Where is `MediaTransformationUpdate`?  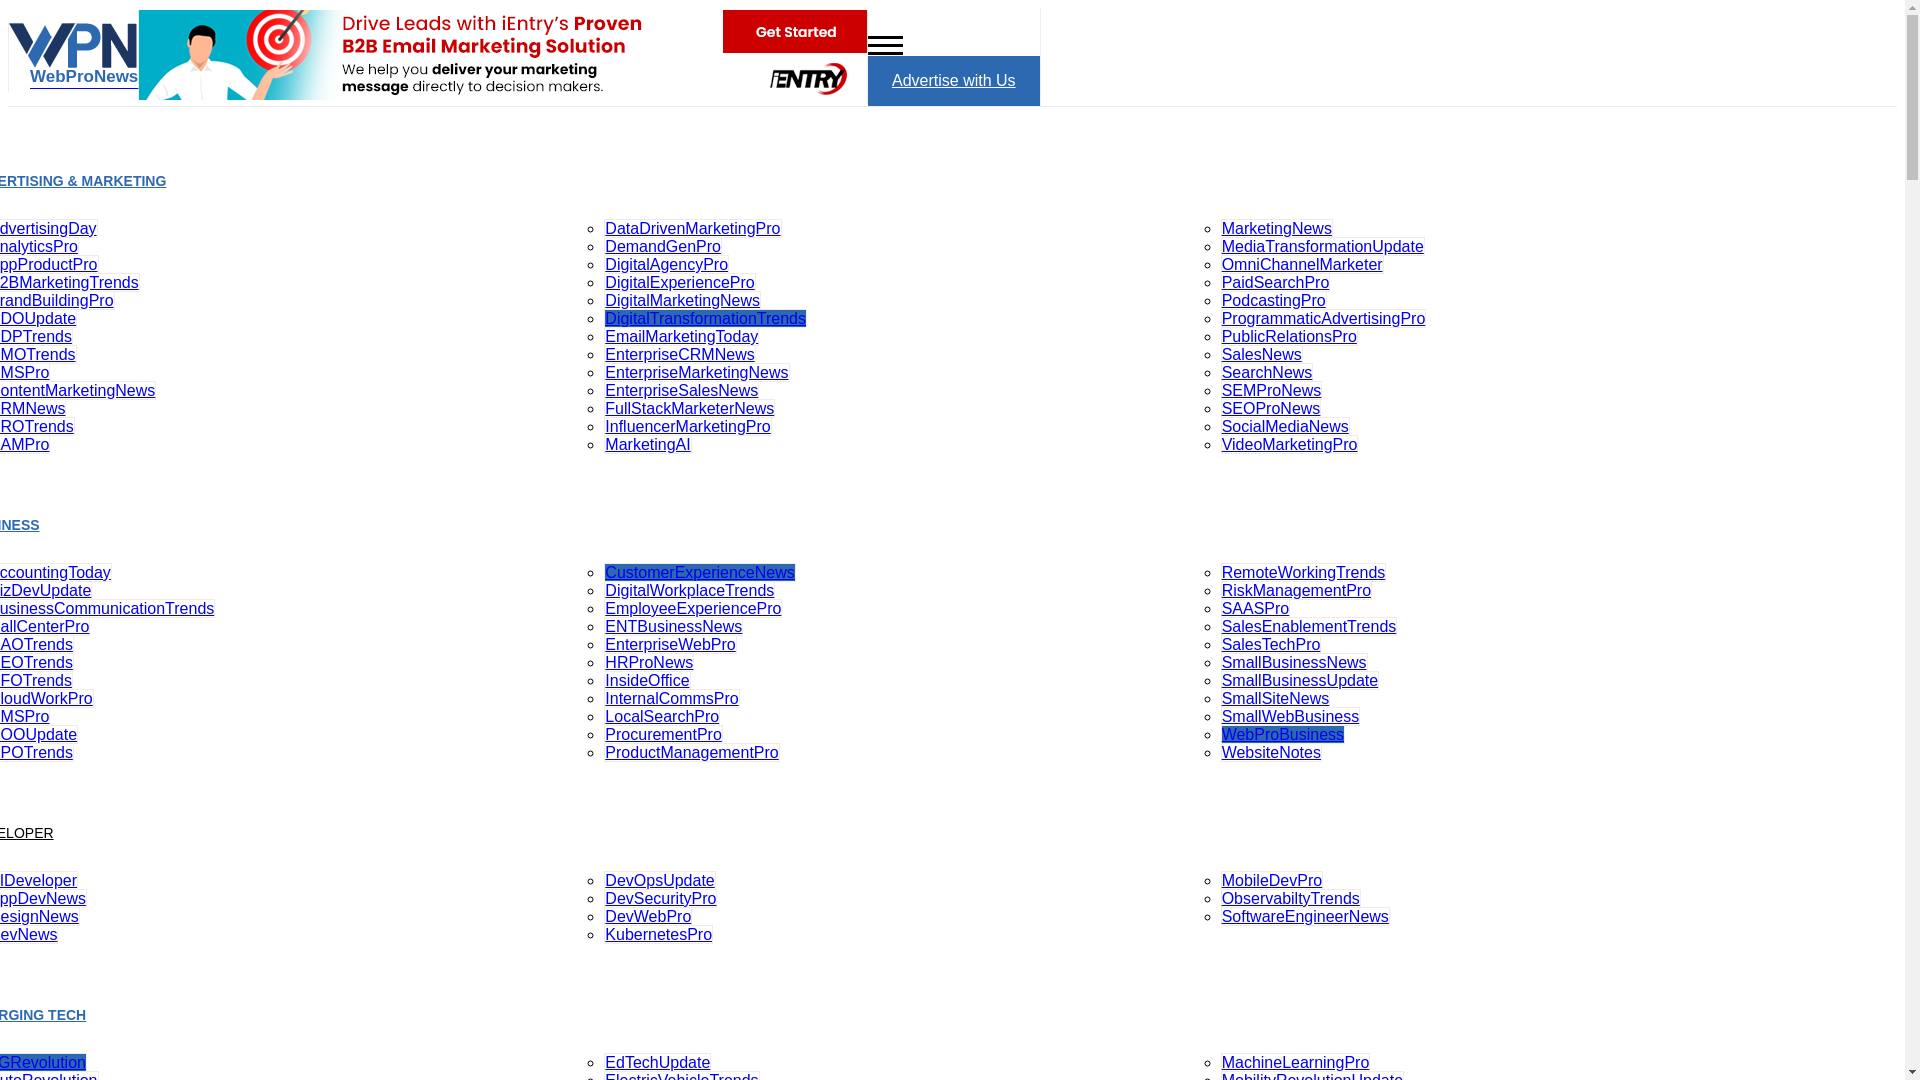
MediaTransformationUpdate is located at coordinates (1322, 246).